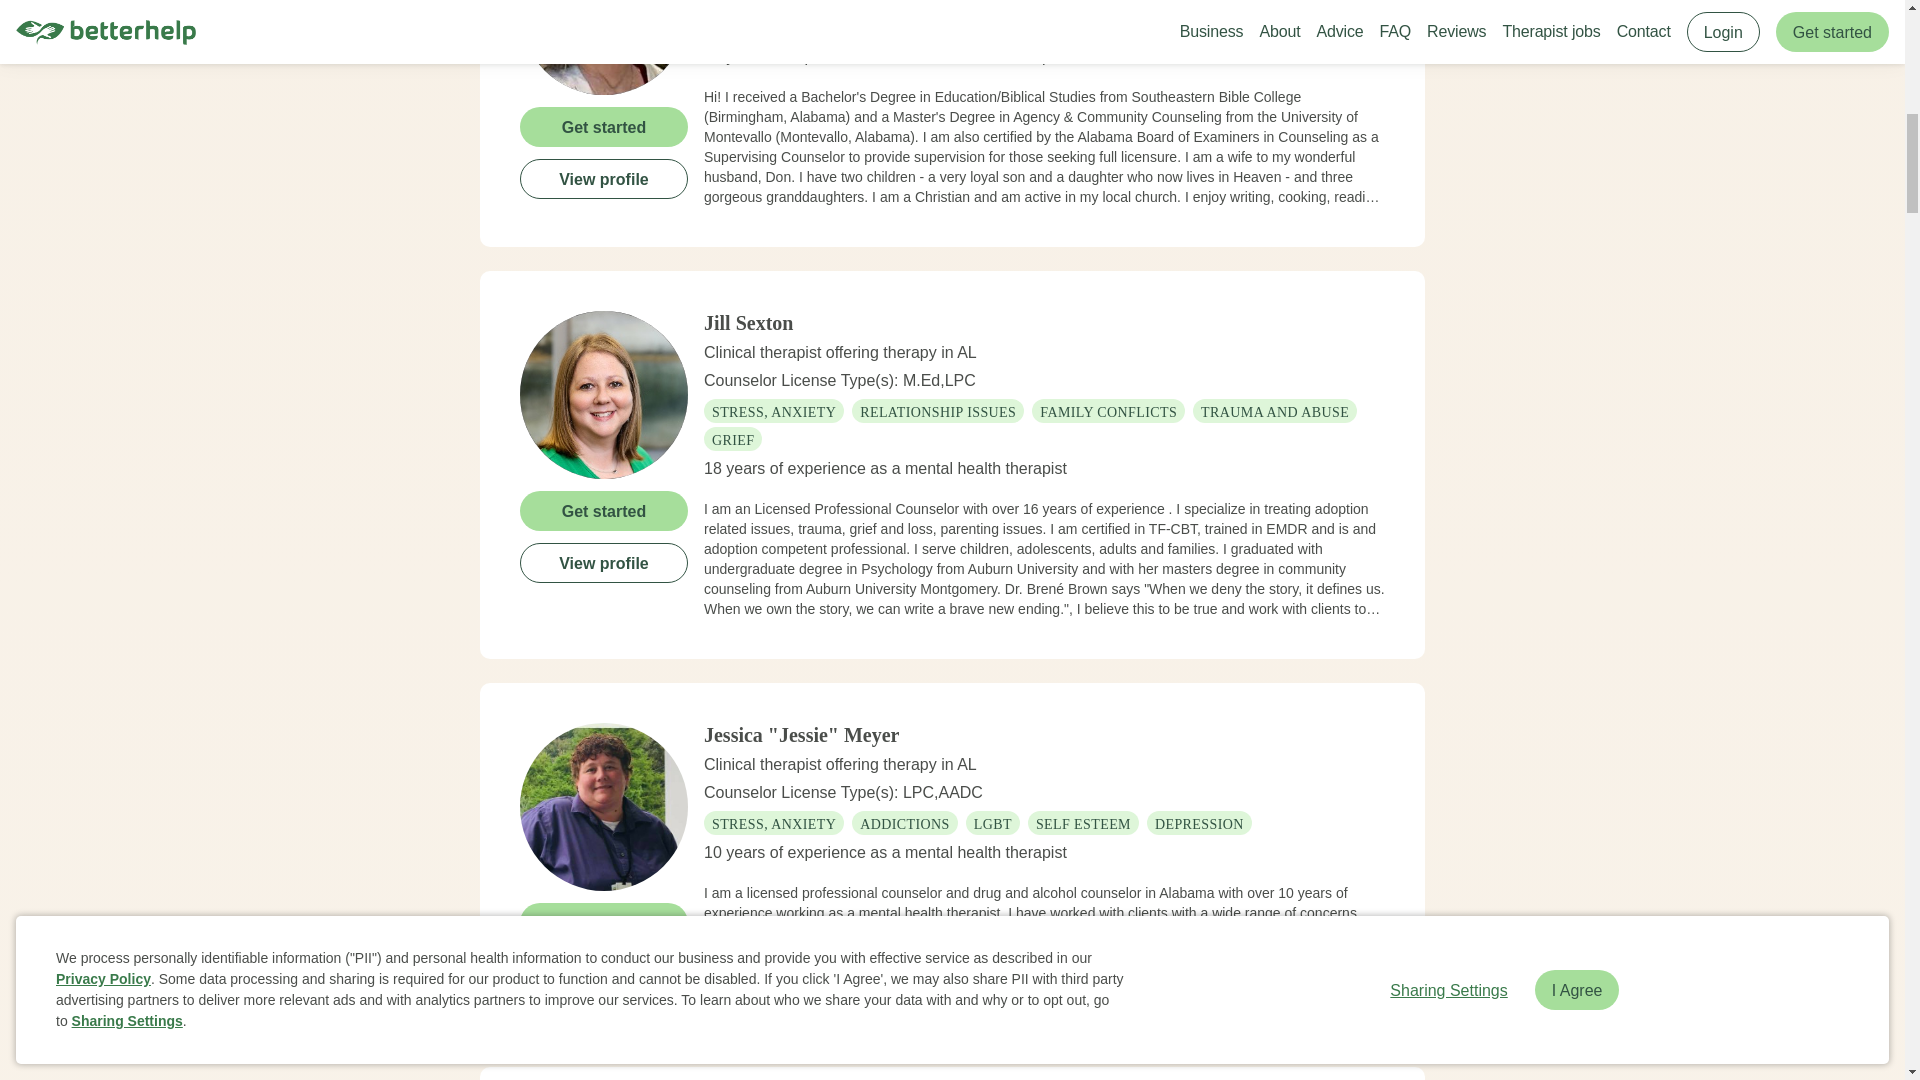 Image resolution: width=1920 pixels, height=1080 pixels. Describe the element at coordinates (604, 46) in the screenshot. I see `Click here to view Judith Wilson's profile 1` at that location.